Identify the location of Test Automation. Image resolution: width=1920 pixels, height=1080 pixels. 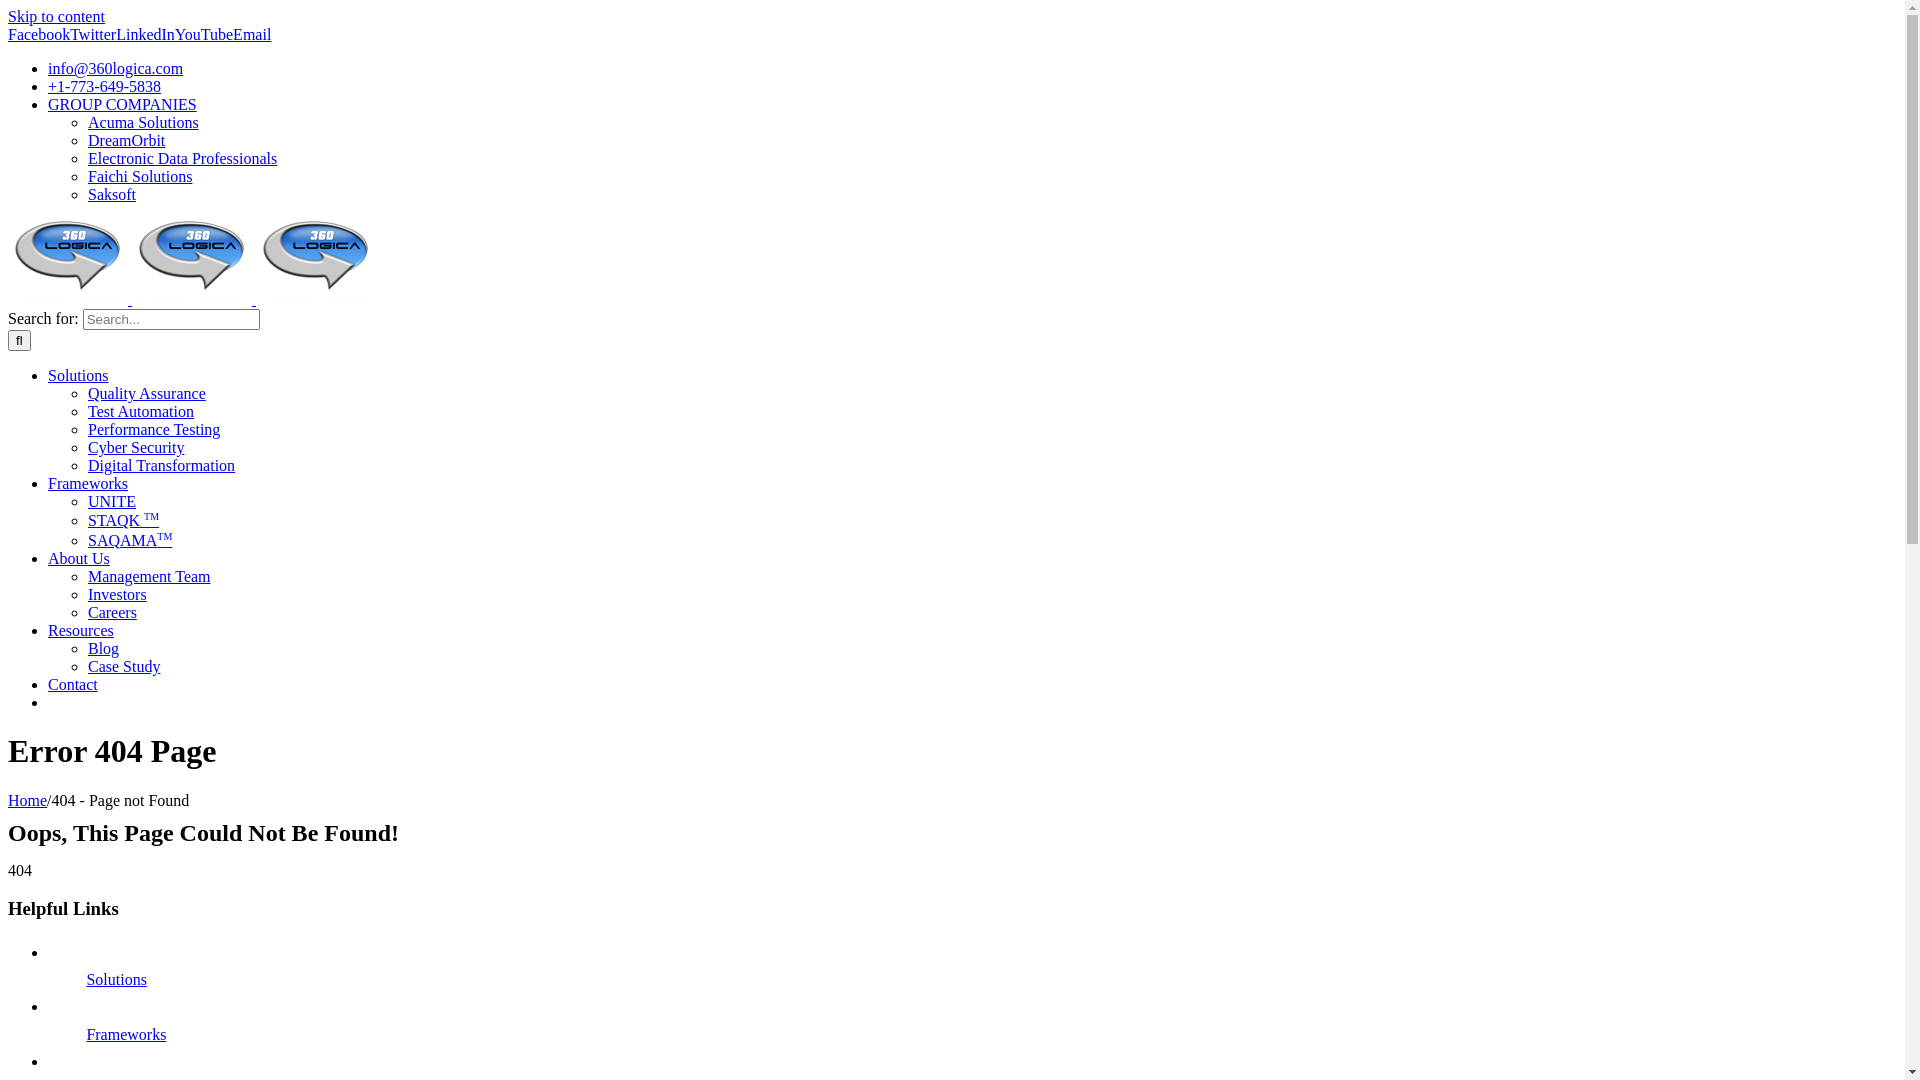
(141, 412).